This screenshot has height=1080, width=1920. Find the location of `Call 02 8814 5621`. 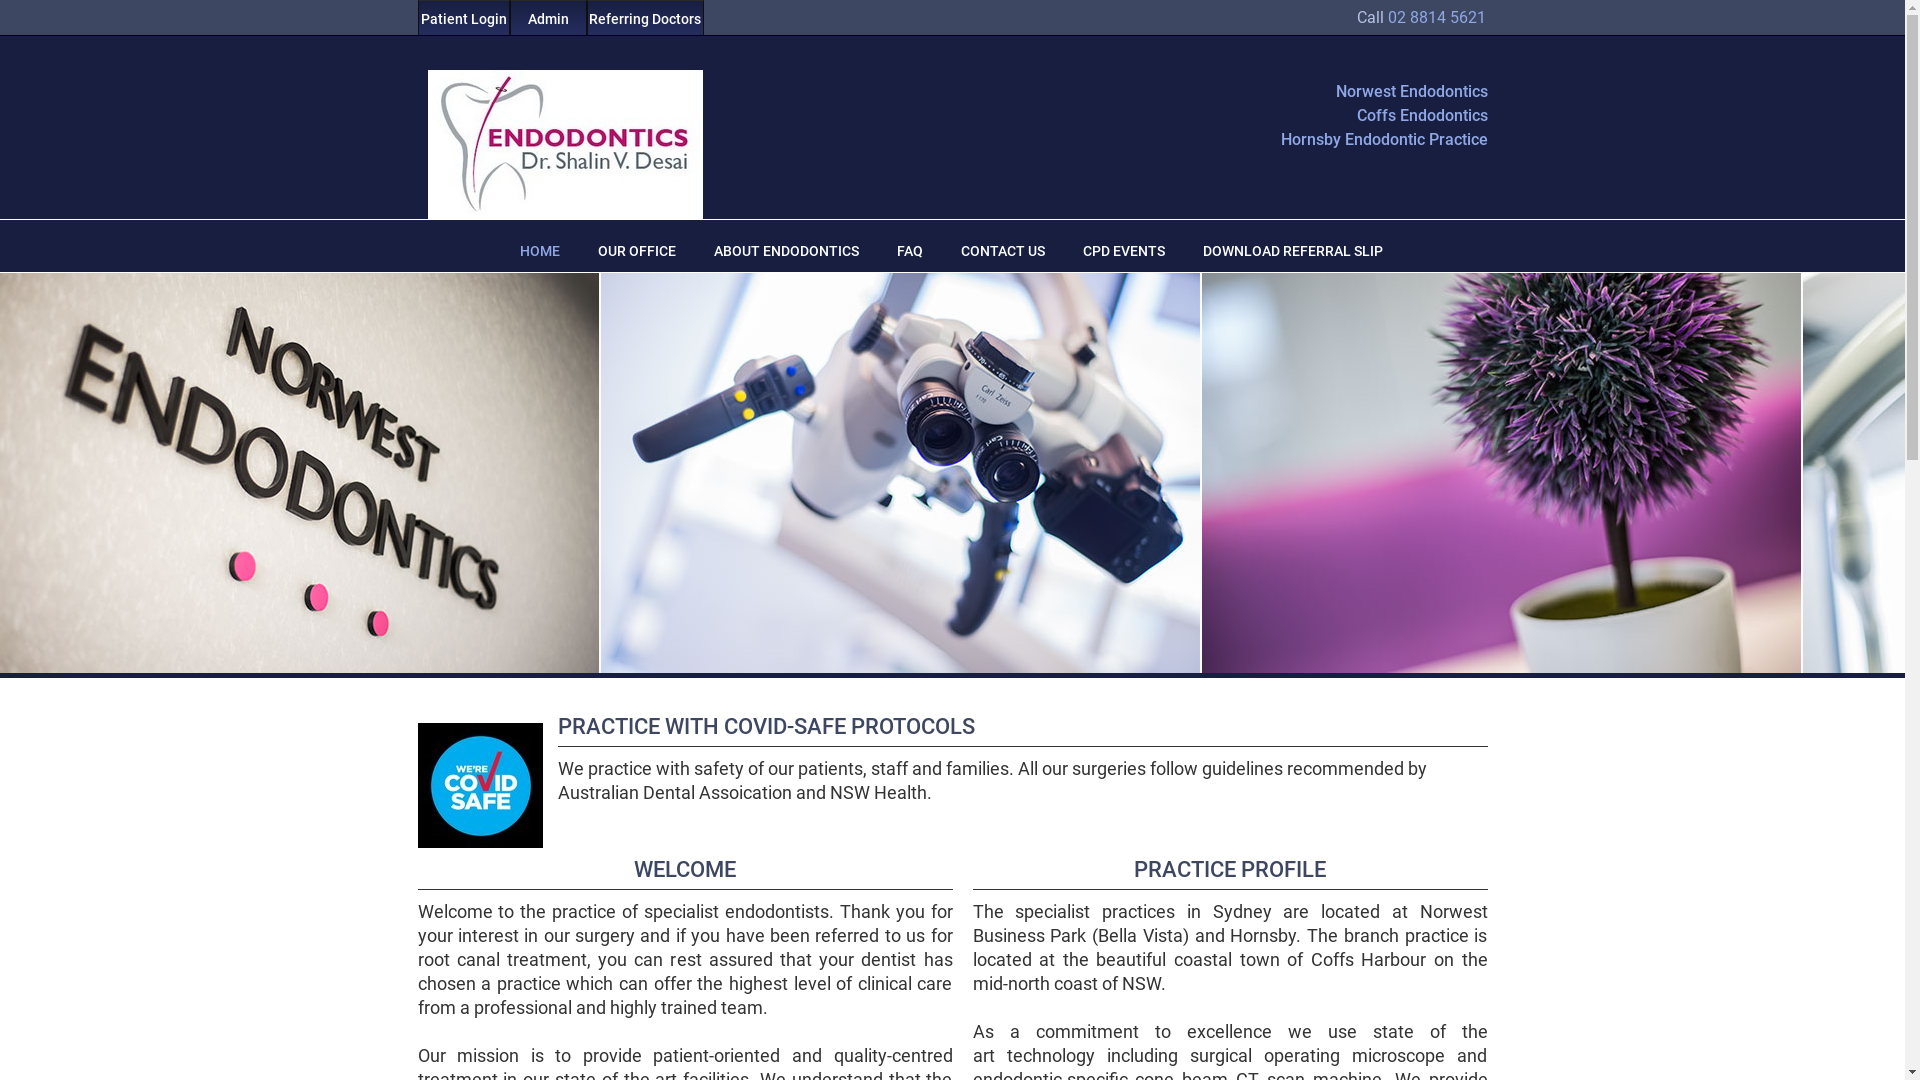

Call 02 8814 5621 is located at coordinates (1420, 18).